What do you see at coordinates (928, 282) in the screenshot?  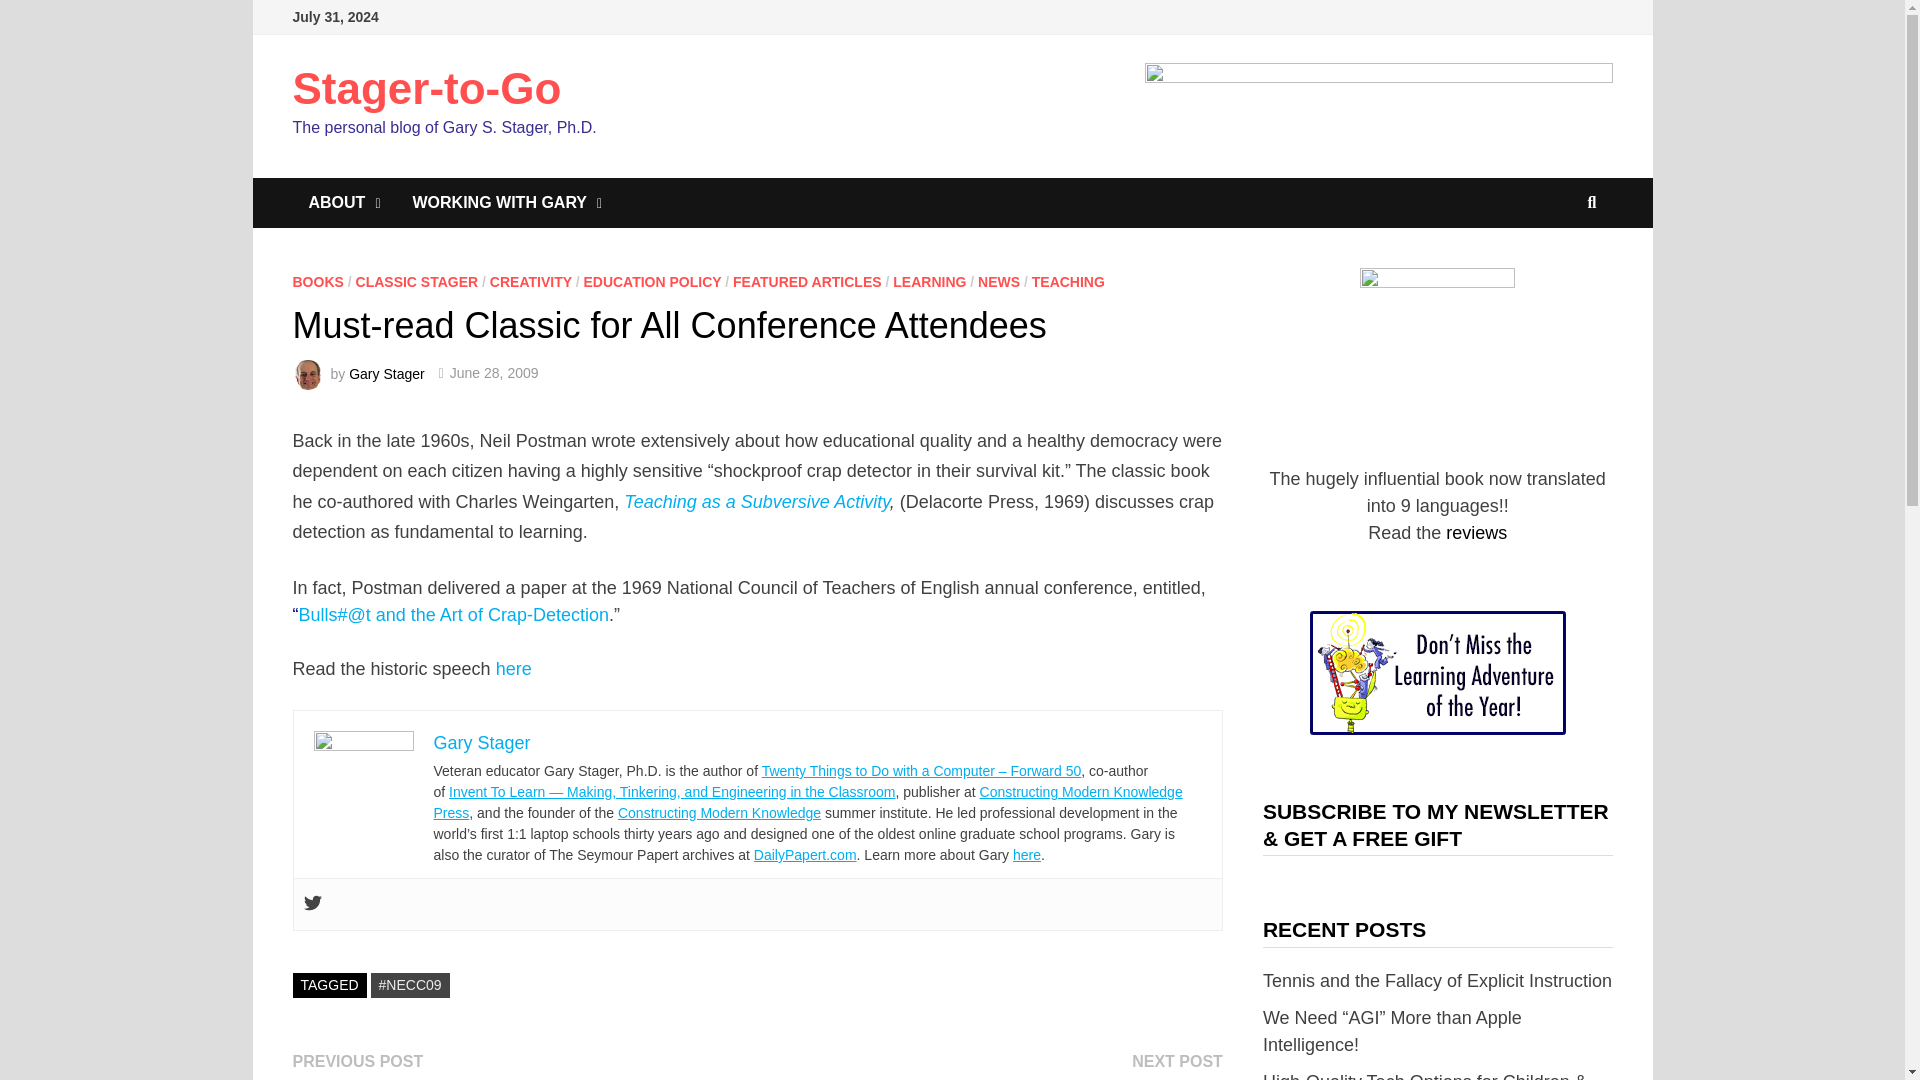 I see `LEARNING` at bounding box center [928, 282].